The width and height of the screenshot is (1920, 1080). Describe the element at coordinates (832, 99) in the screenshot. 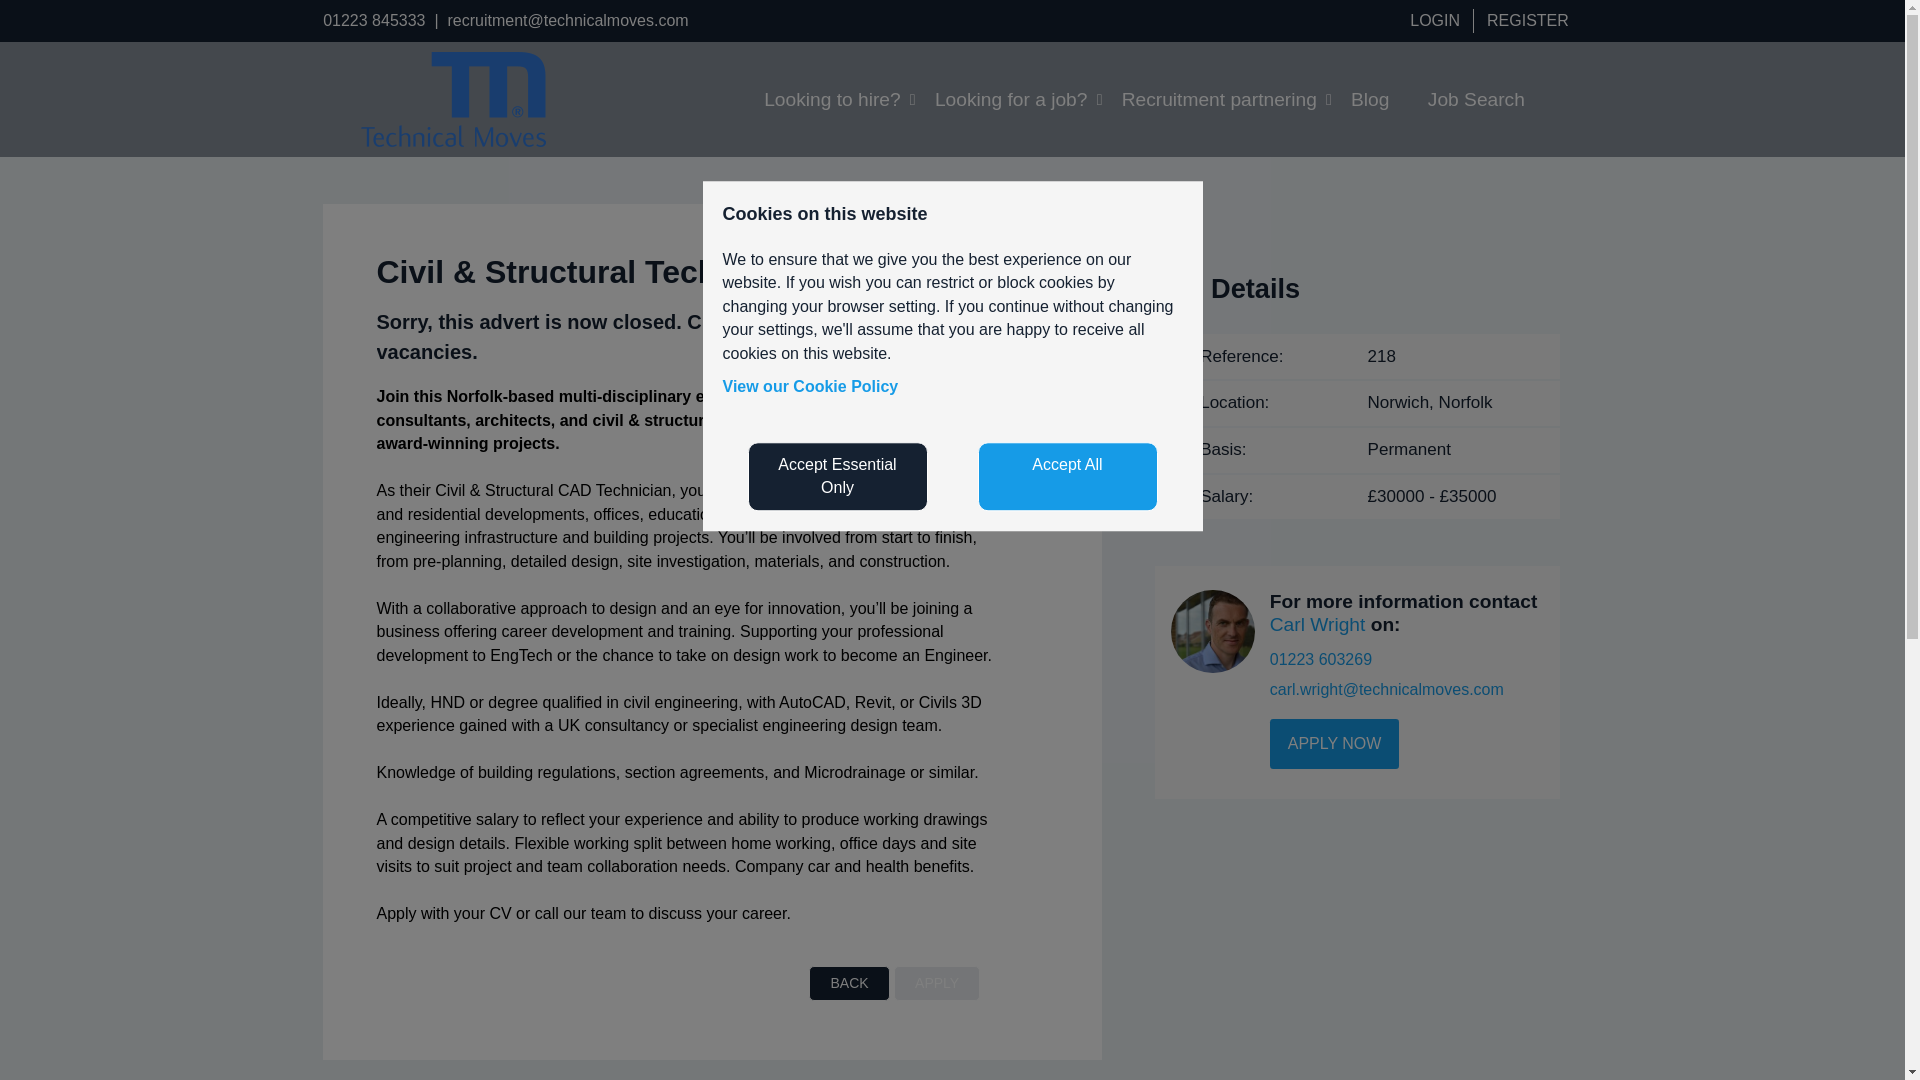

I see `Looking to hire?` at that location.